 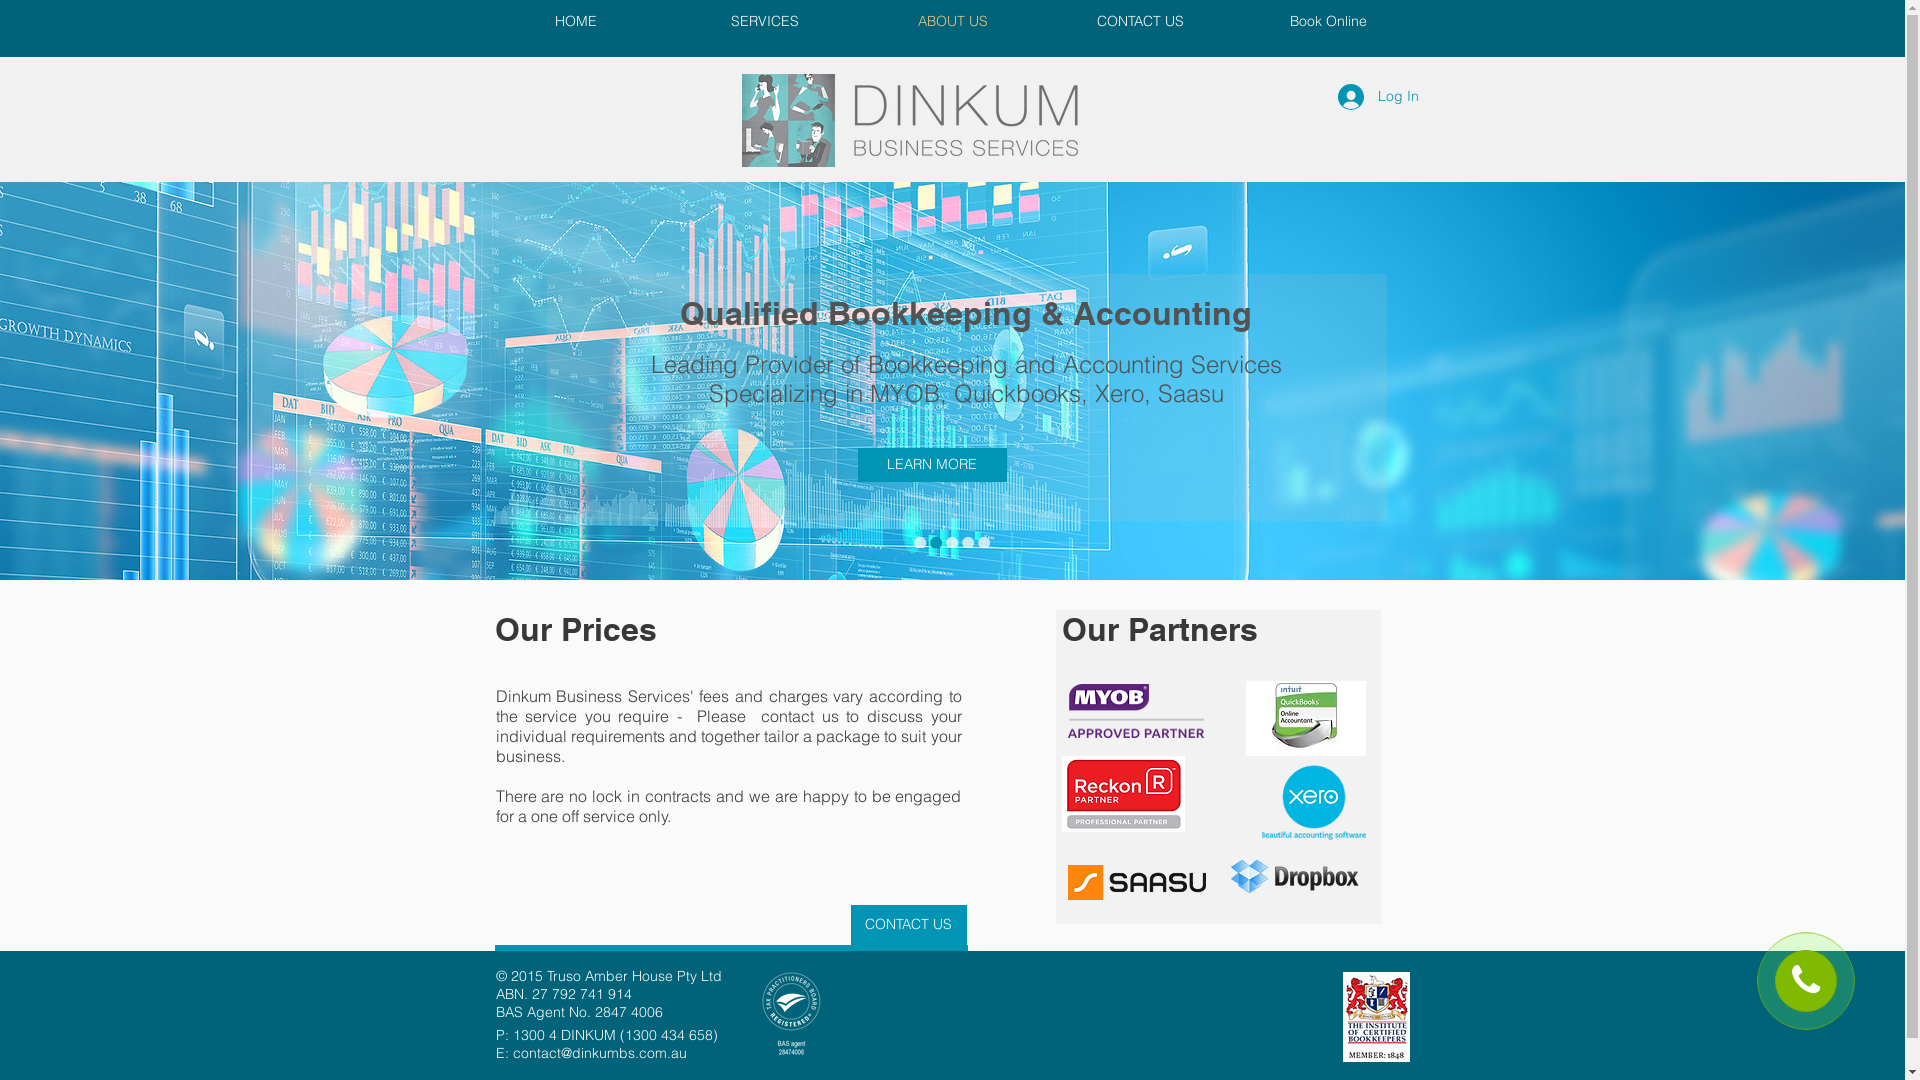 What do you see at coordinates (1140, 22) in the screenshot?
I see `CONTACT US` at bounding box center [1140, 22].